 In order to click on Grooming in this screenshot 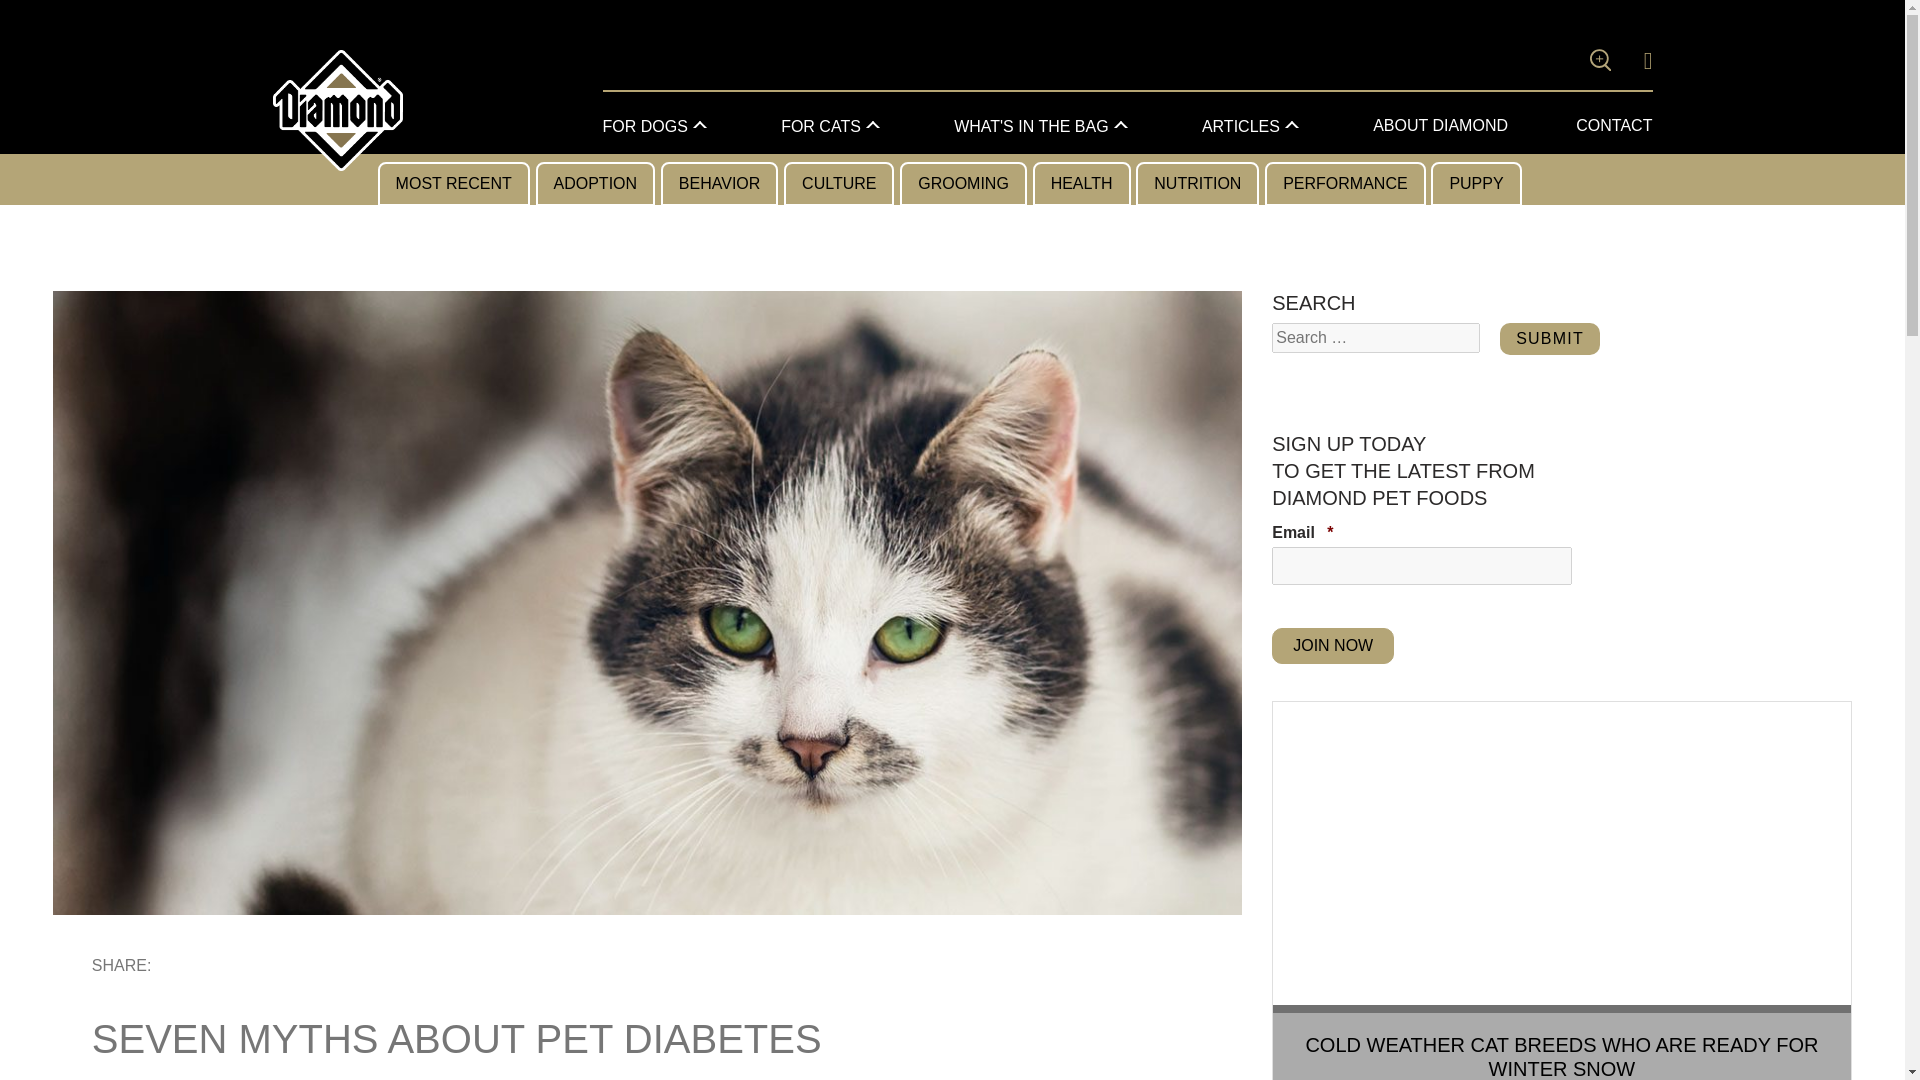, I will do `click(964, 184)`.